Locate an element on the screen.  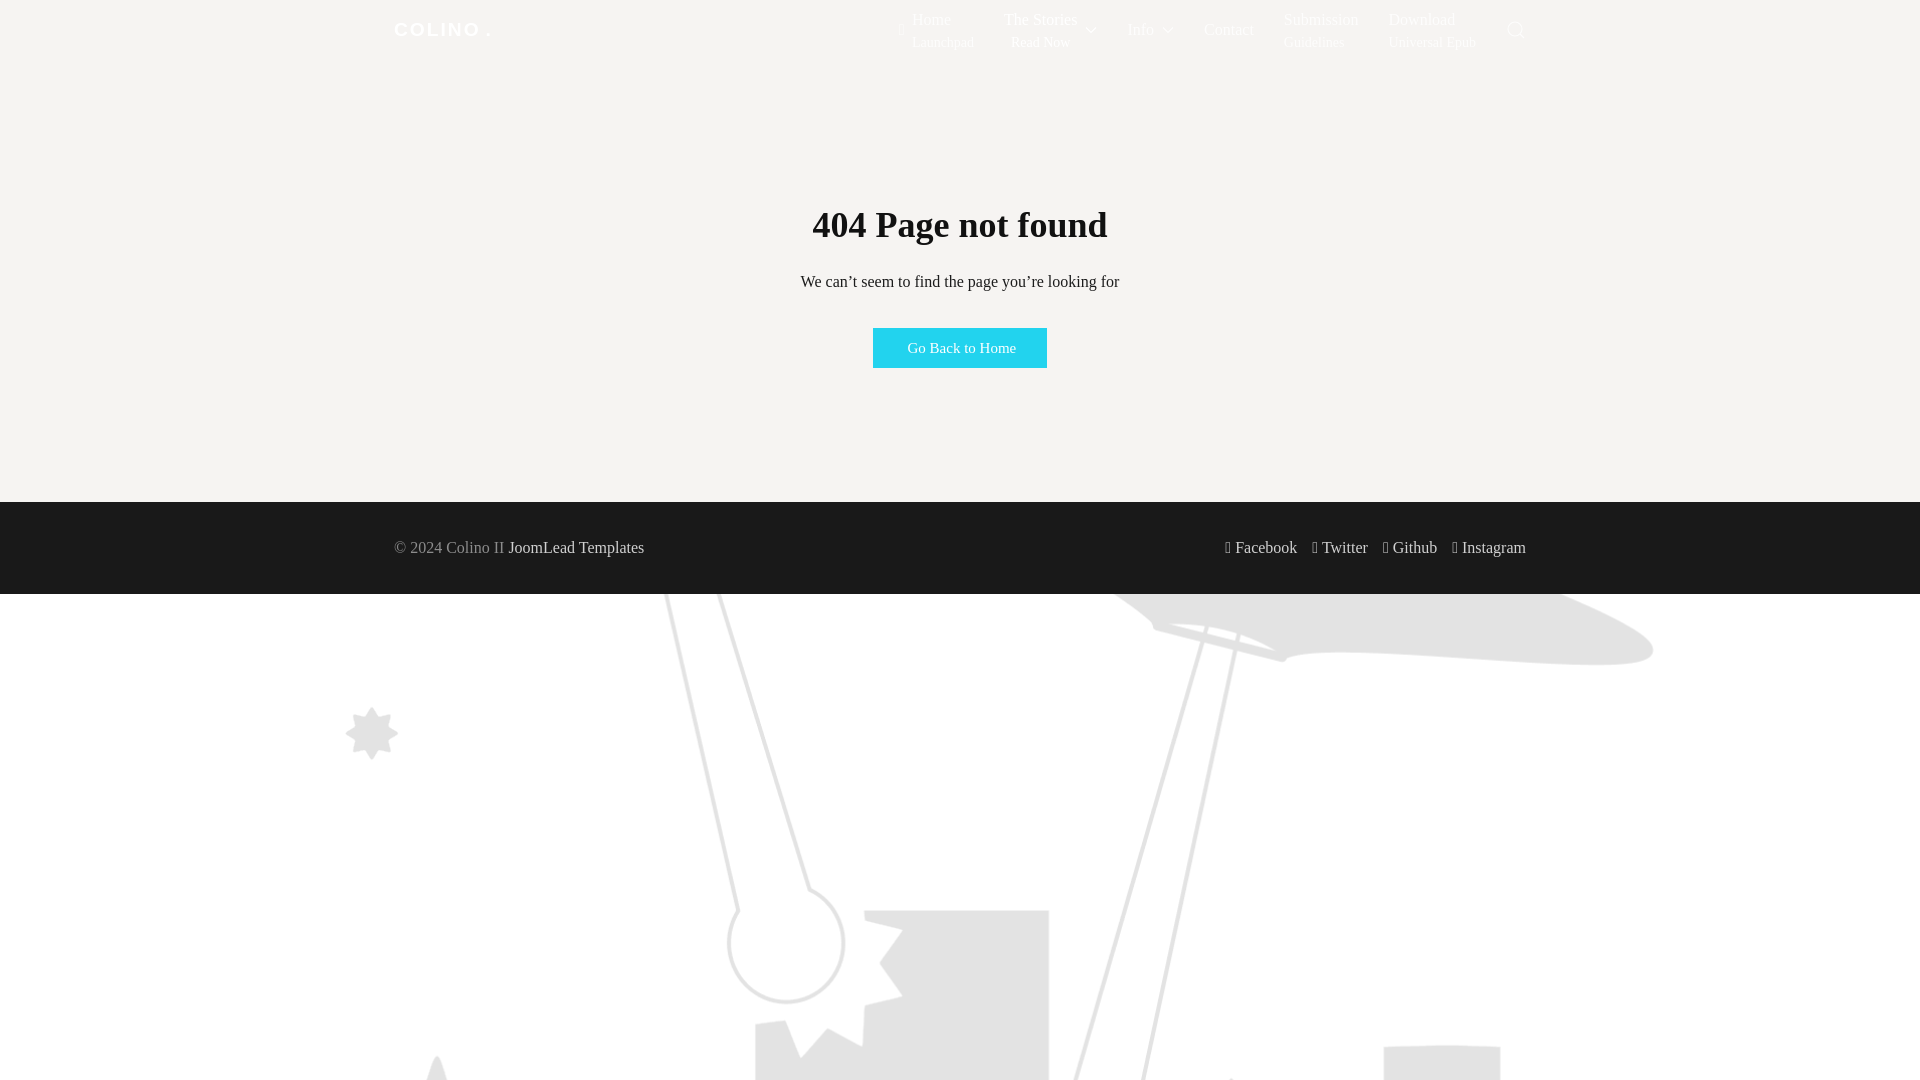
Search Icon is located at coordinates (1432, 30).